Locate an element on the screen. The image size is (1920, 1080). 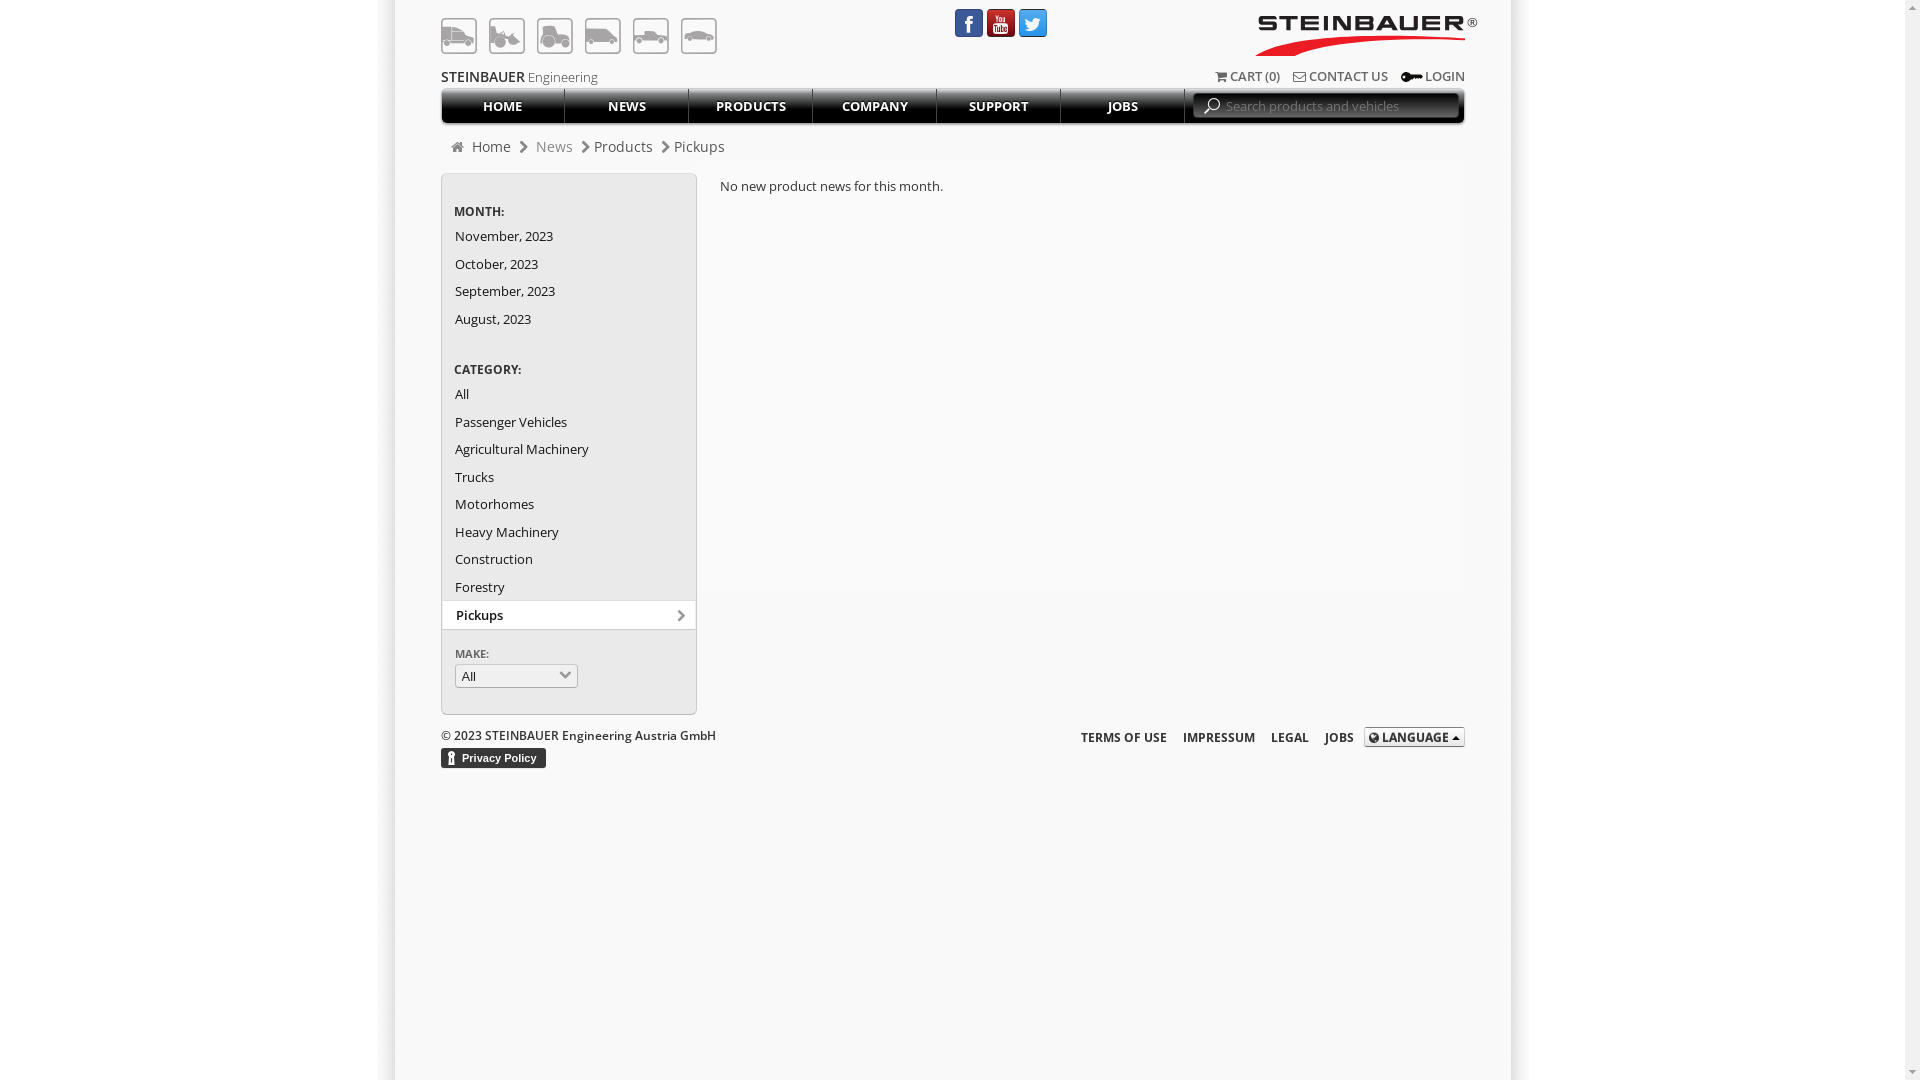
Agricultural Machinery is located at coordinates (569, 448).